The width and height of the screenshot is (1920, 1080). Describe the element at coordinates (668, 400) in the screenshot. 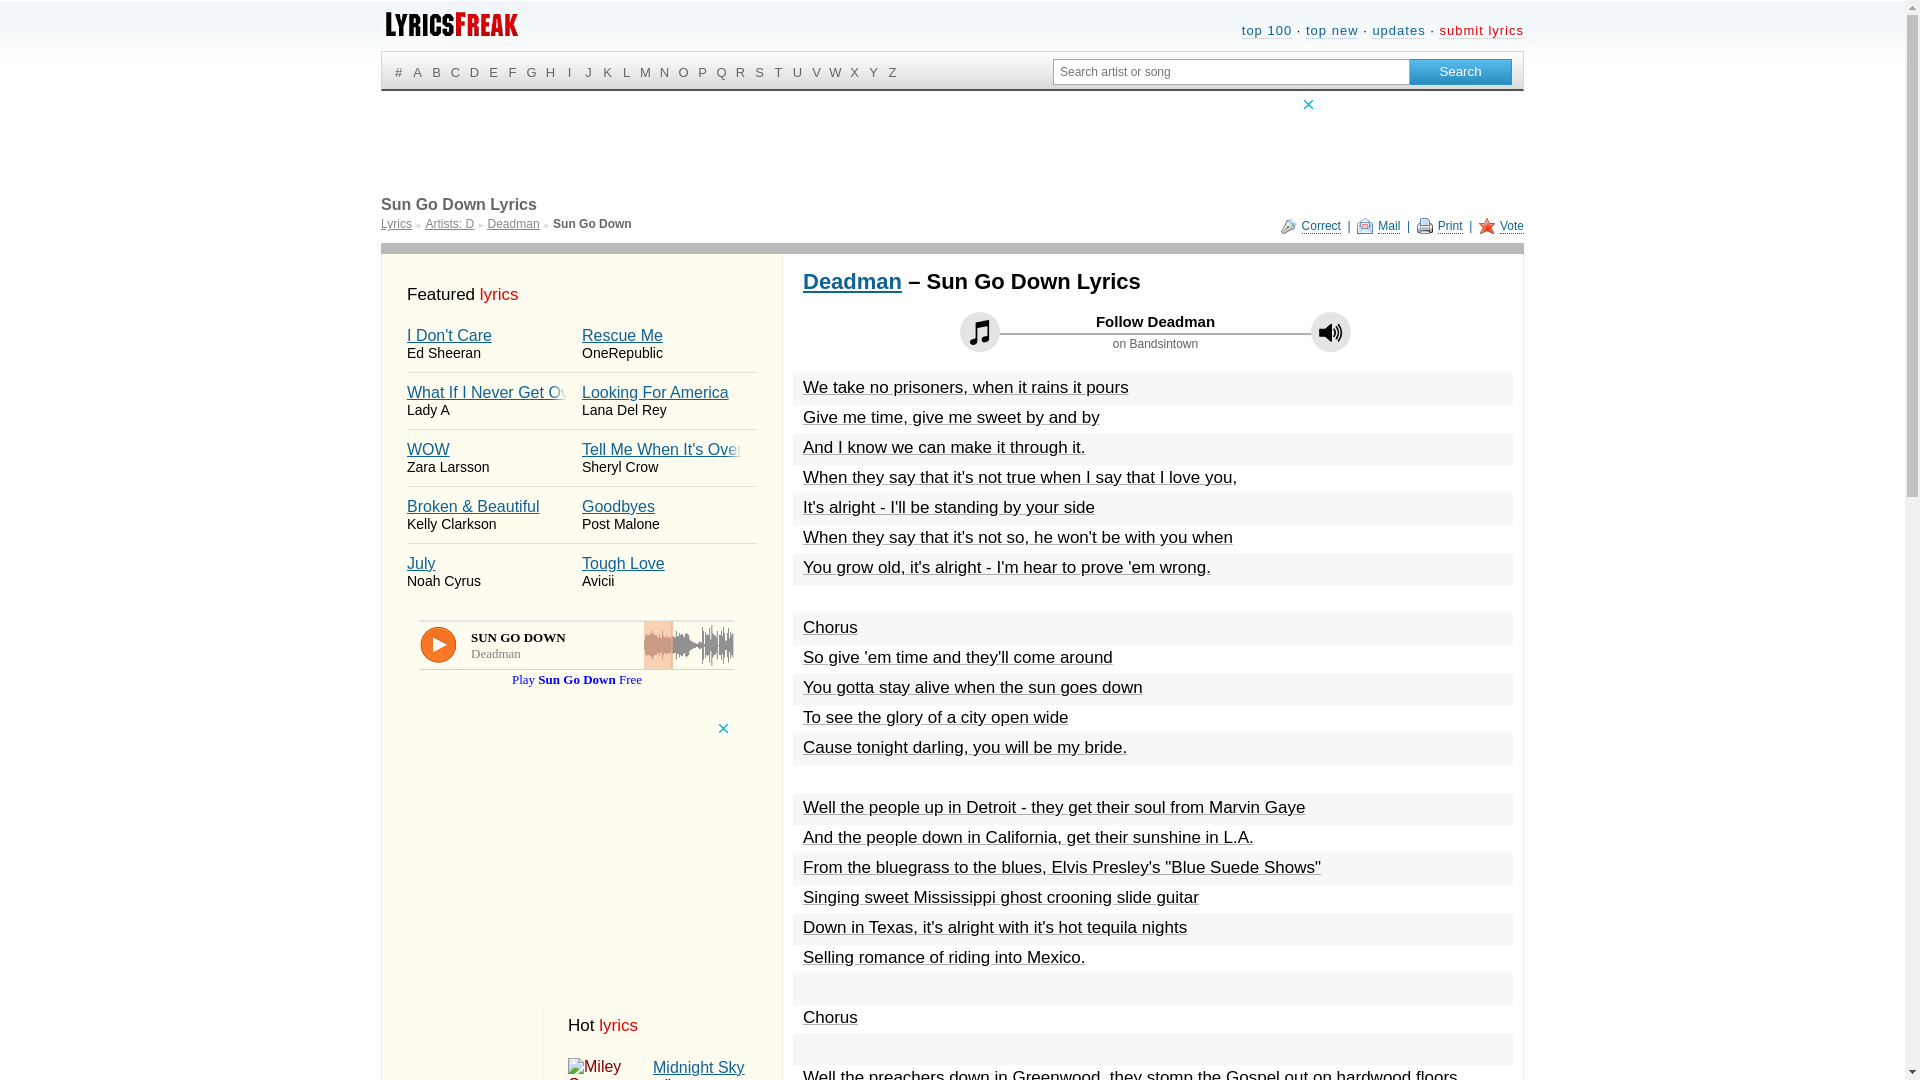

I see `Mail` at that location.